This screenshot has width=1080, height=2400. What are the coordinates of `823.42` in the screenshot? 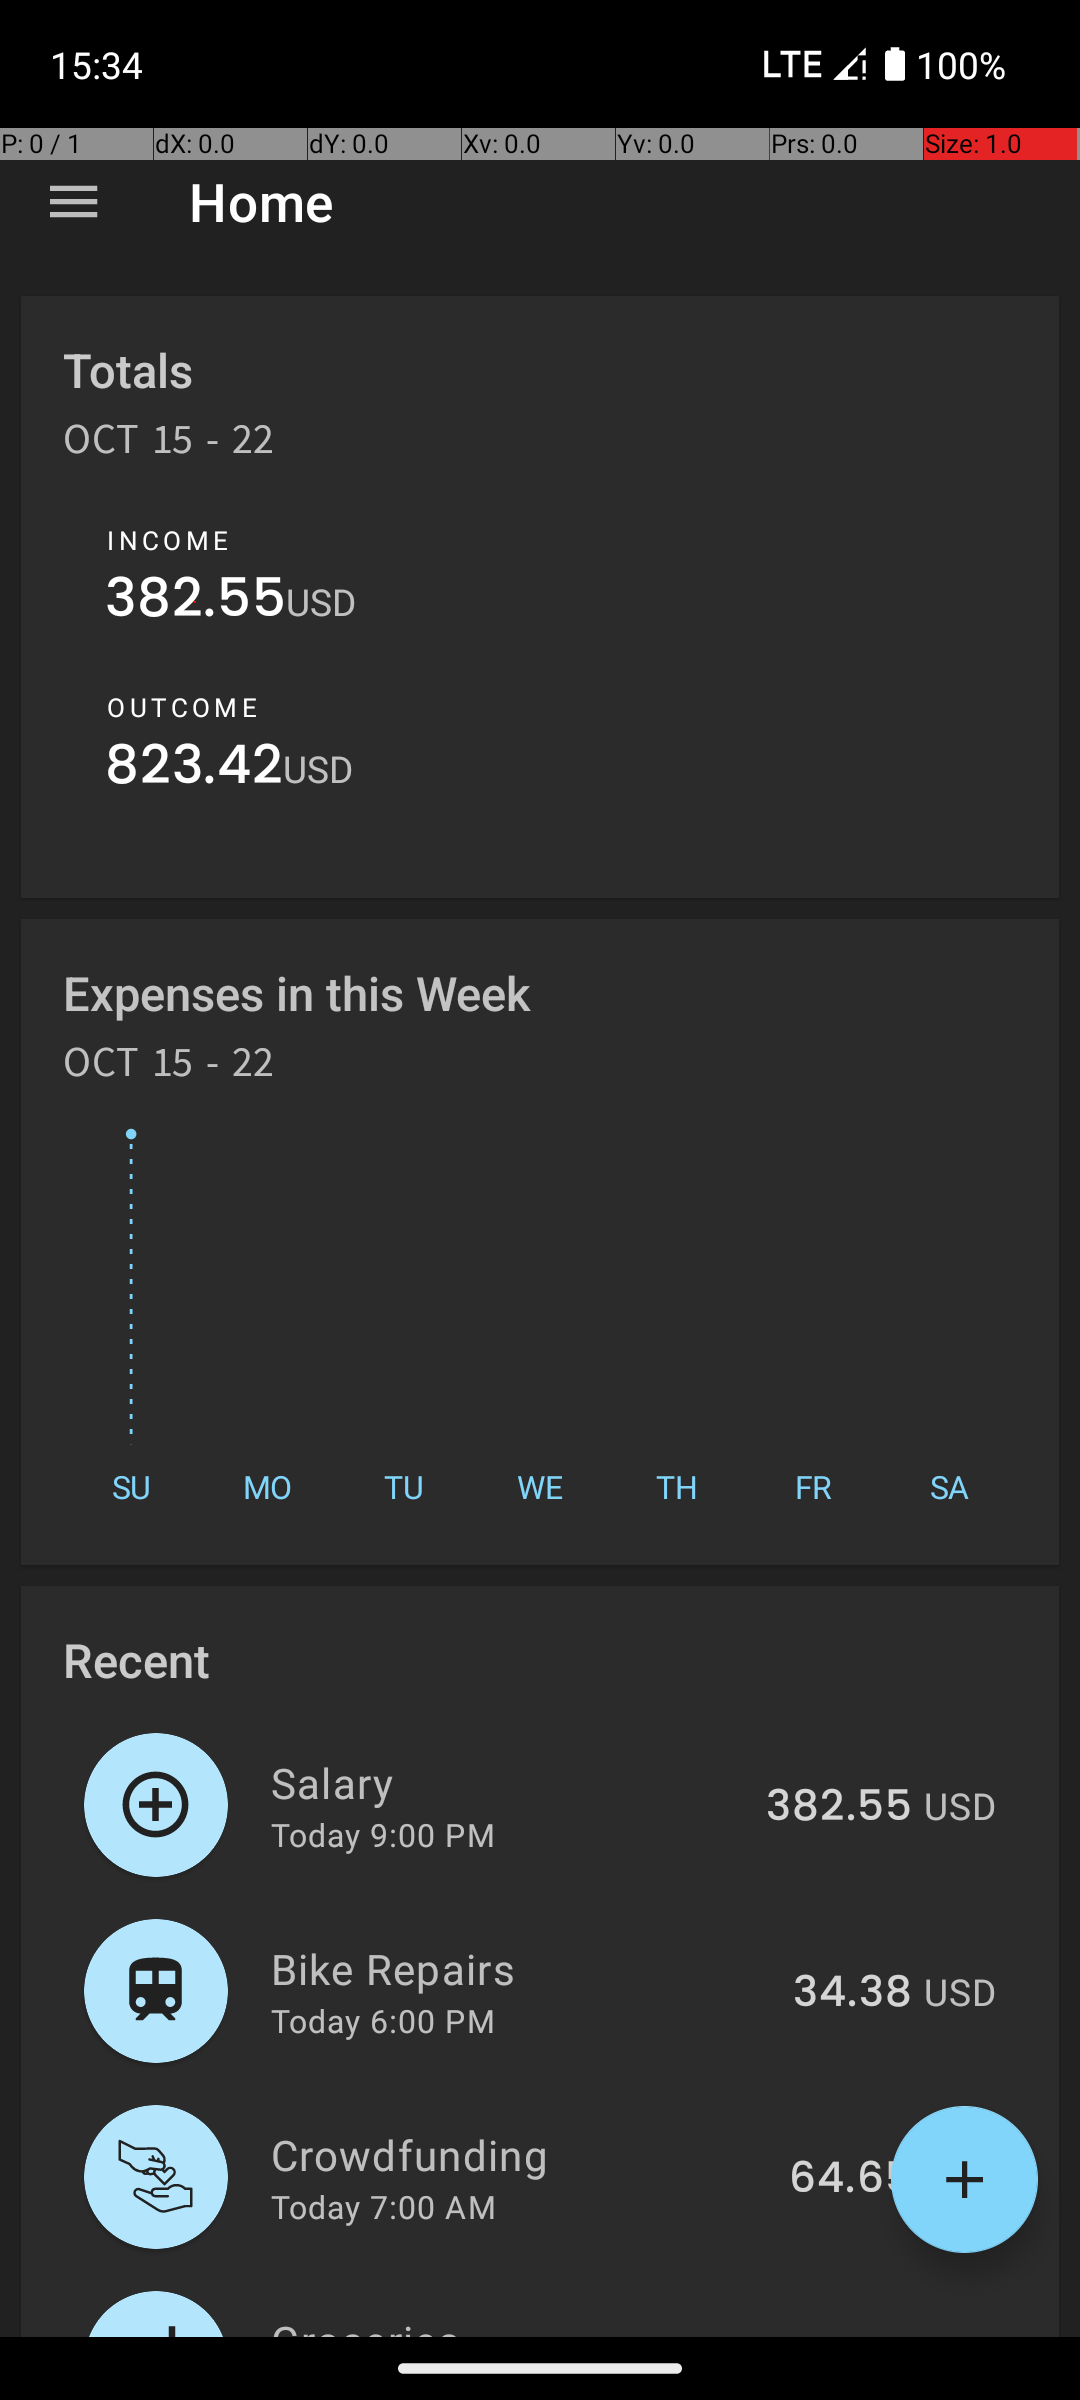 It's located at (194, 770).